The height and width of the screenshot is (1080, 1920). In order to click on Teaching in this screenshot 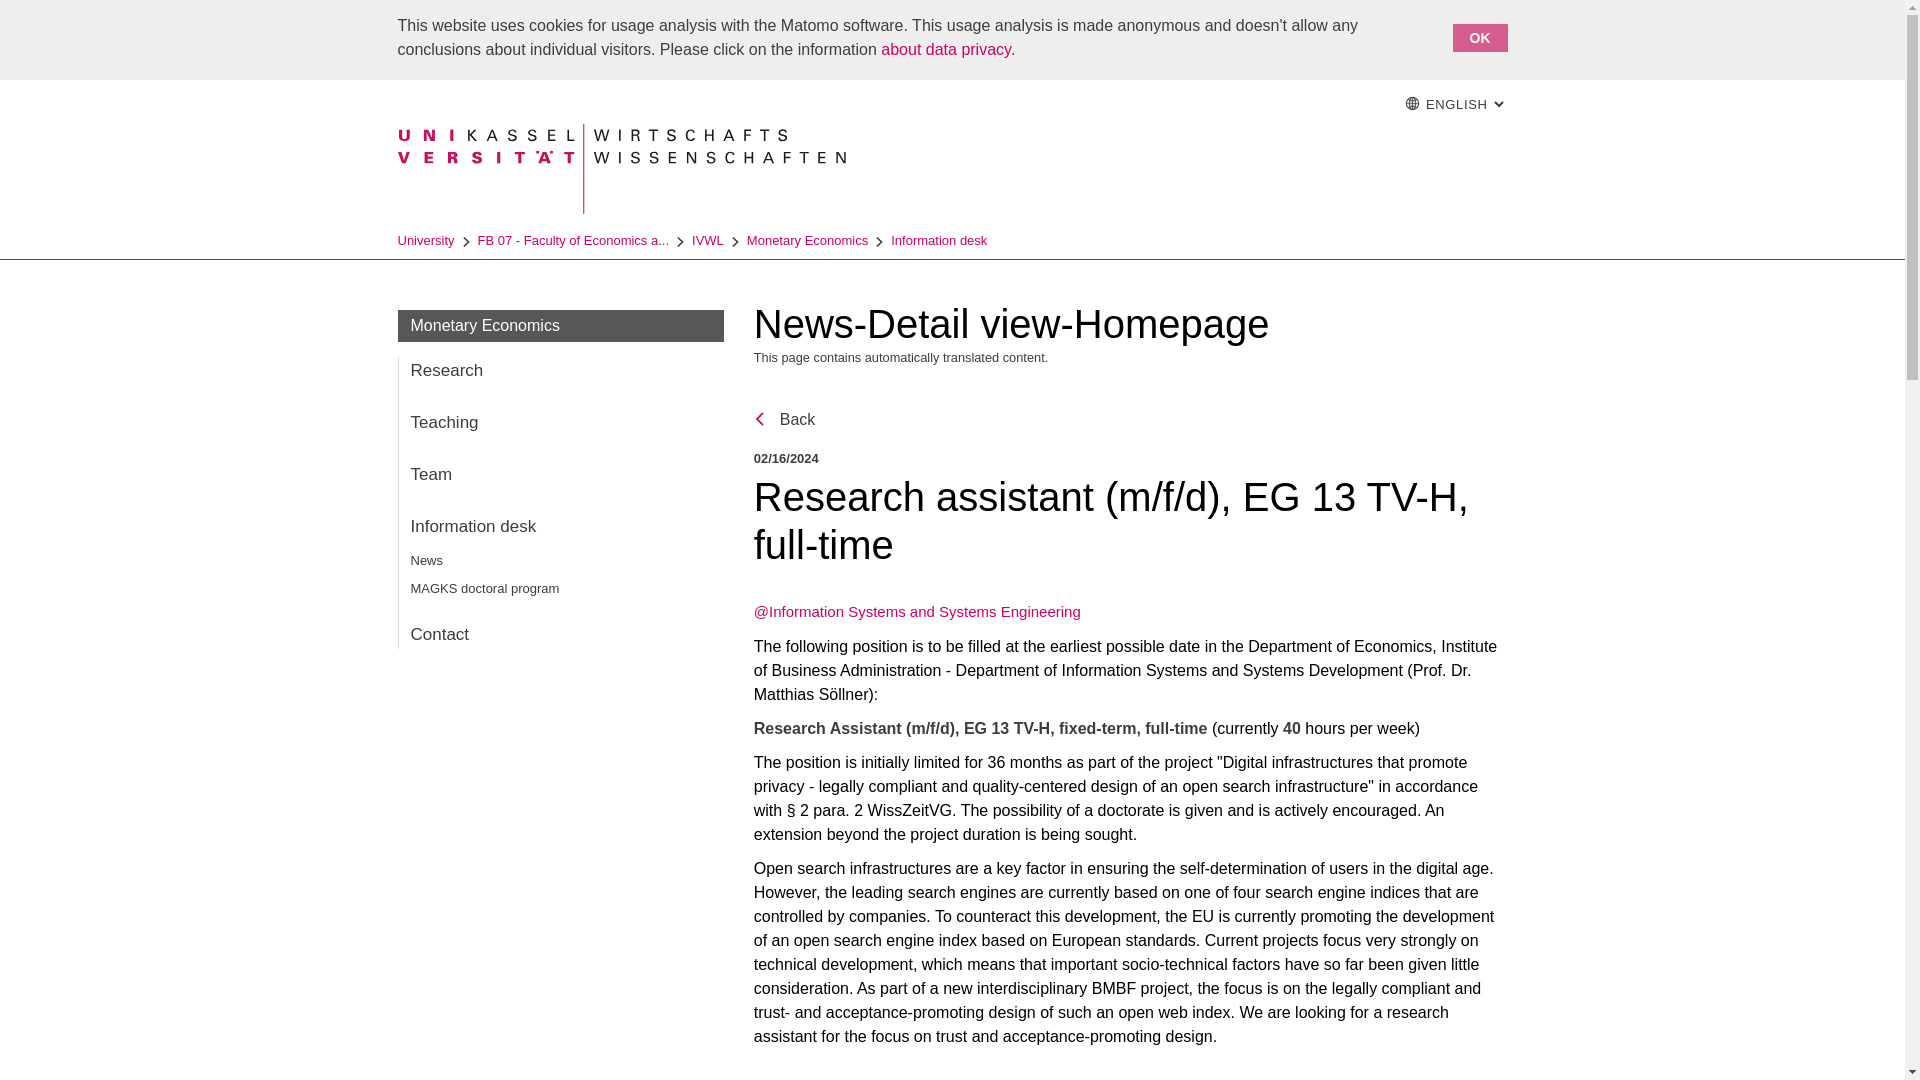, I will do `click(785, 420)`.